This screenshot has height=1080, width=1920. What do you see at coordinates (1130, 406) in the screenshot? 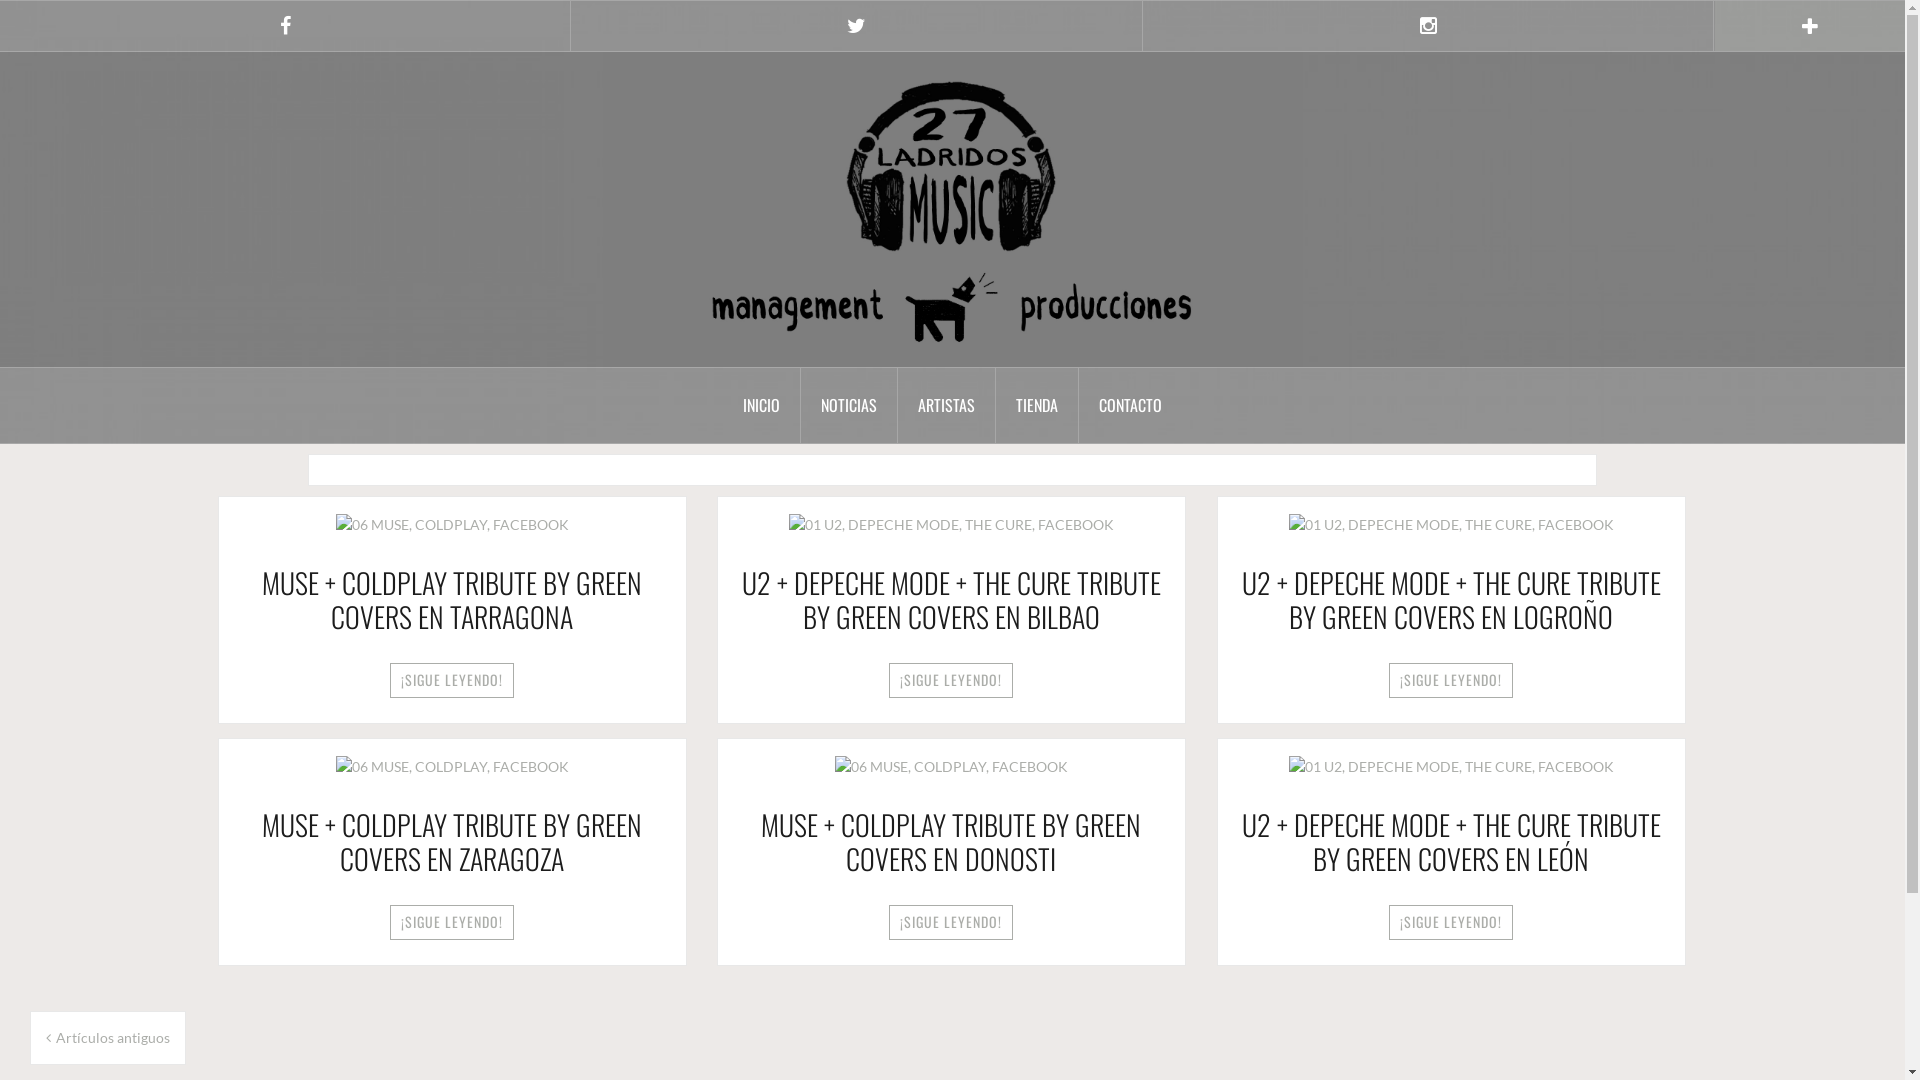
I see `CONTACTO` at bounding box center [1130, 406].